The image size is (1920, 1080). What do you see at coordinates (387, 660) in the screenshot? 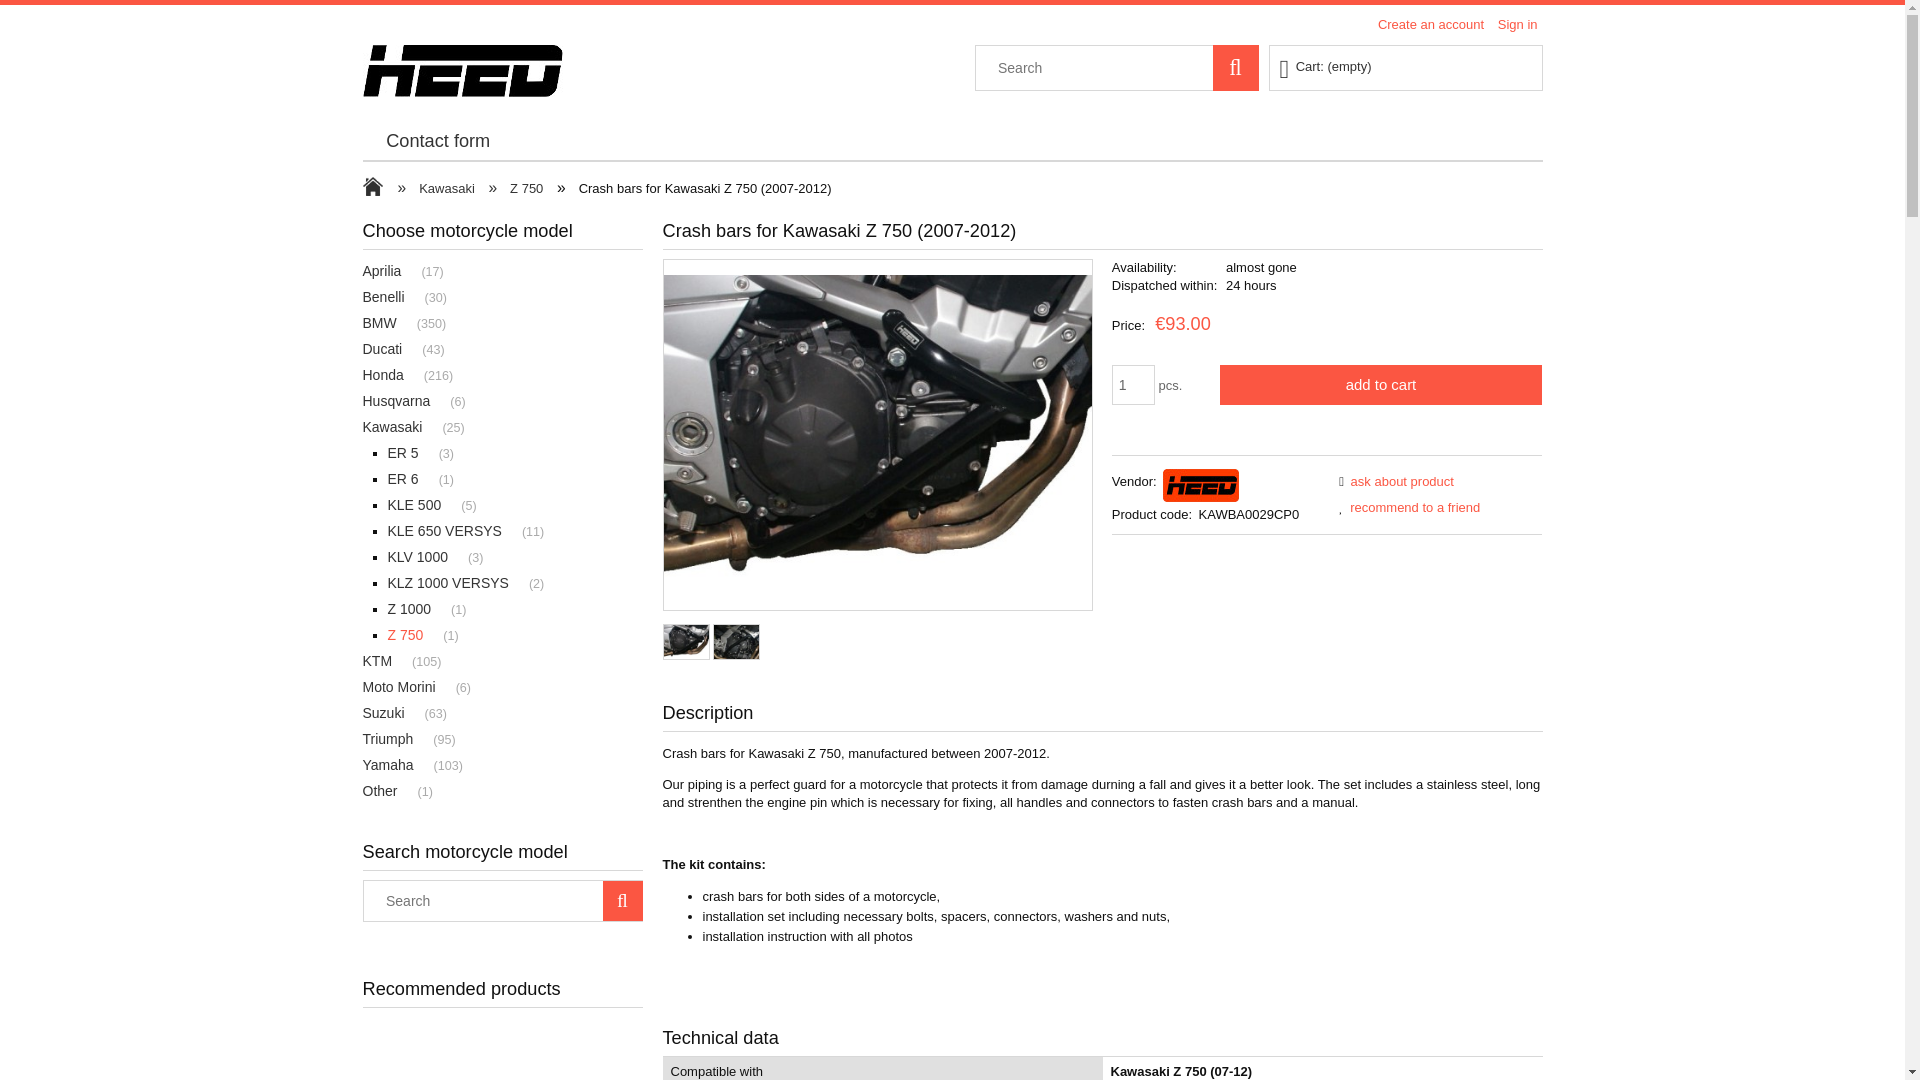
I see `KTM` at bounding box center [387, 660].